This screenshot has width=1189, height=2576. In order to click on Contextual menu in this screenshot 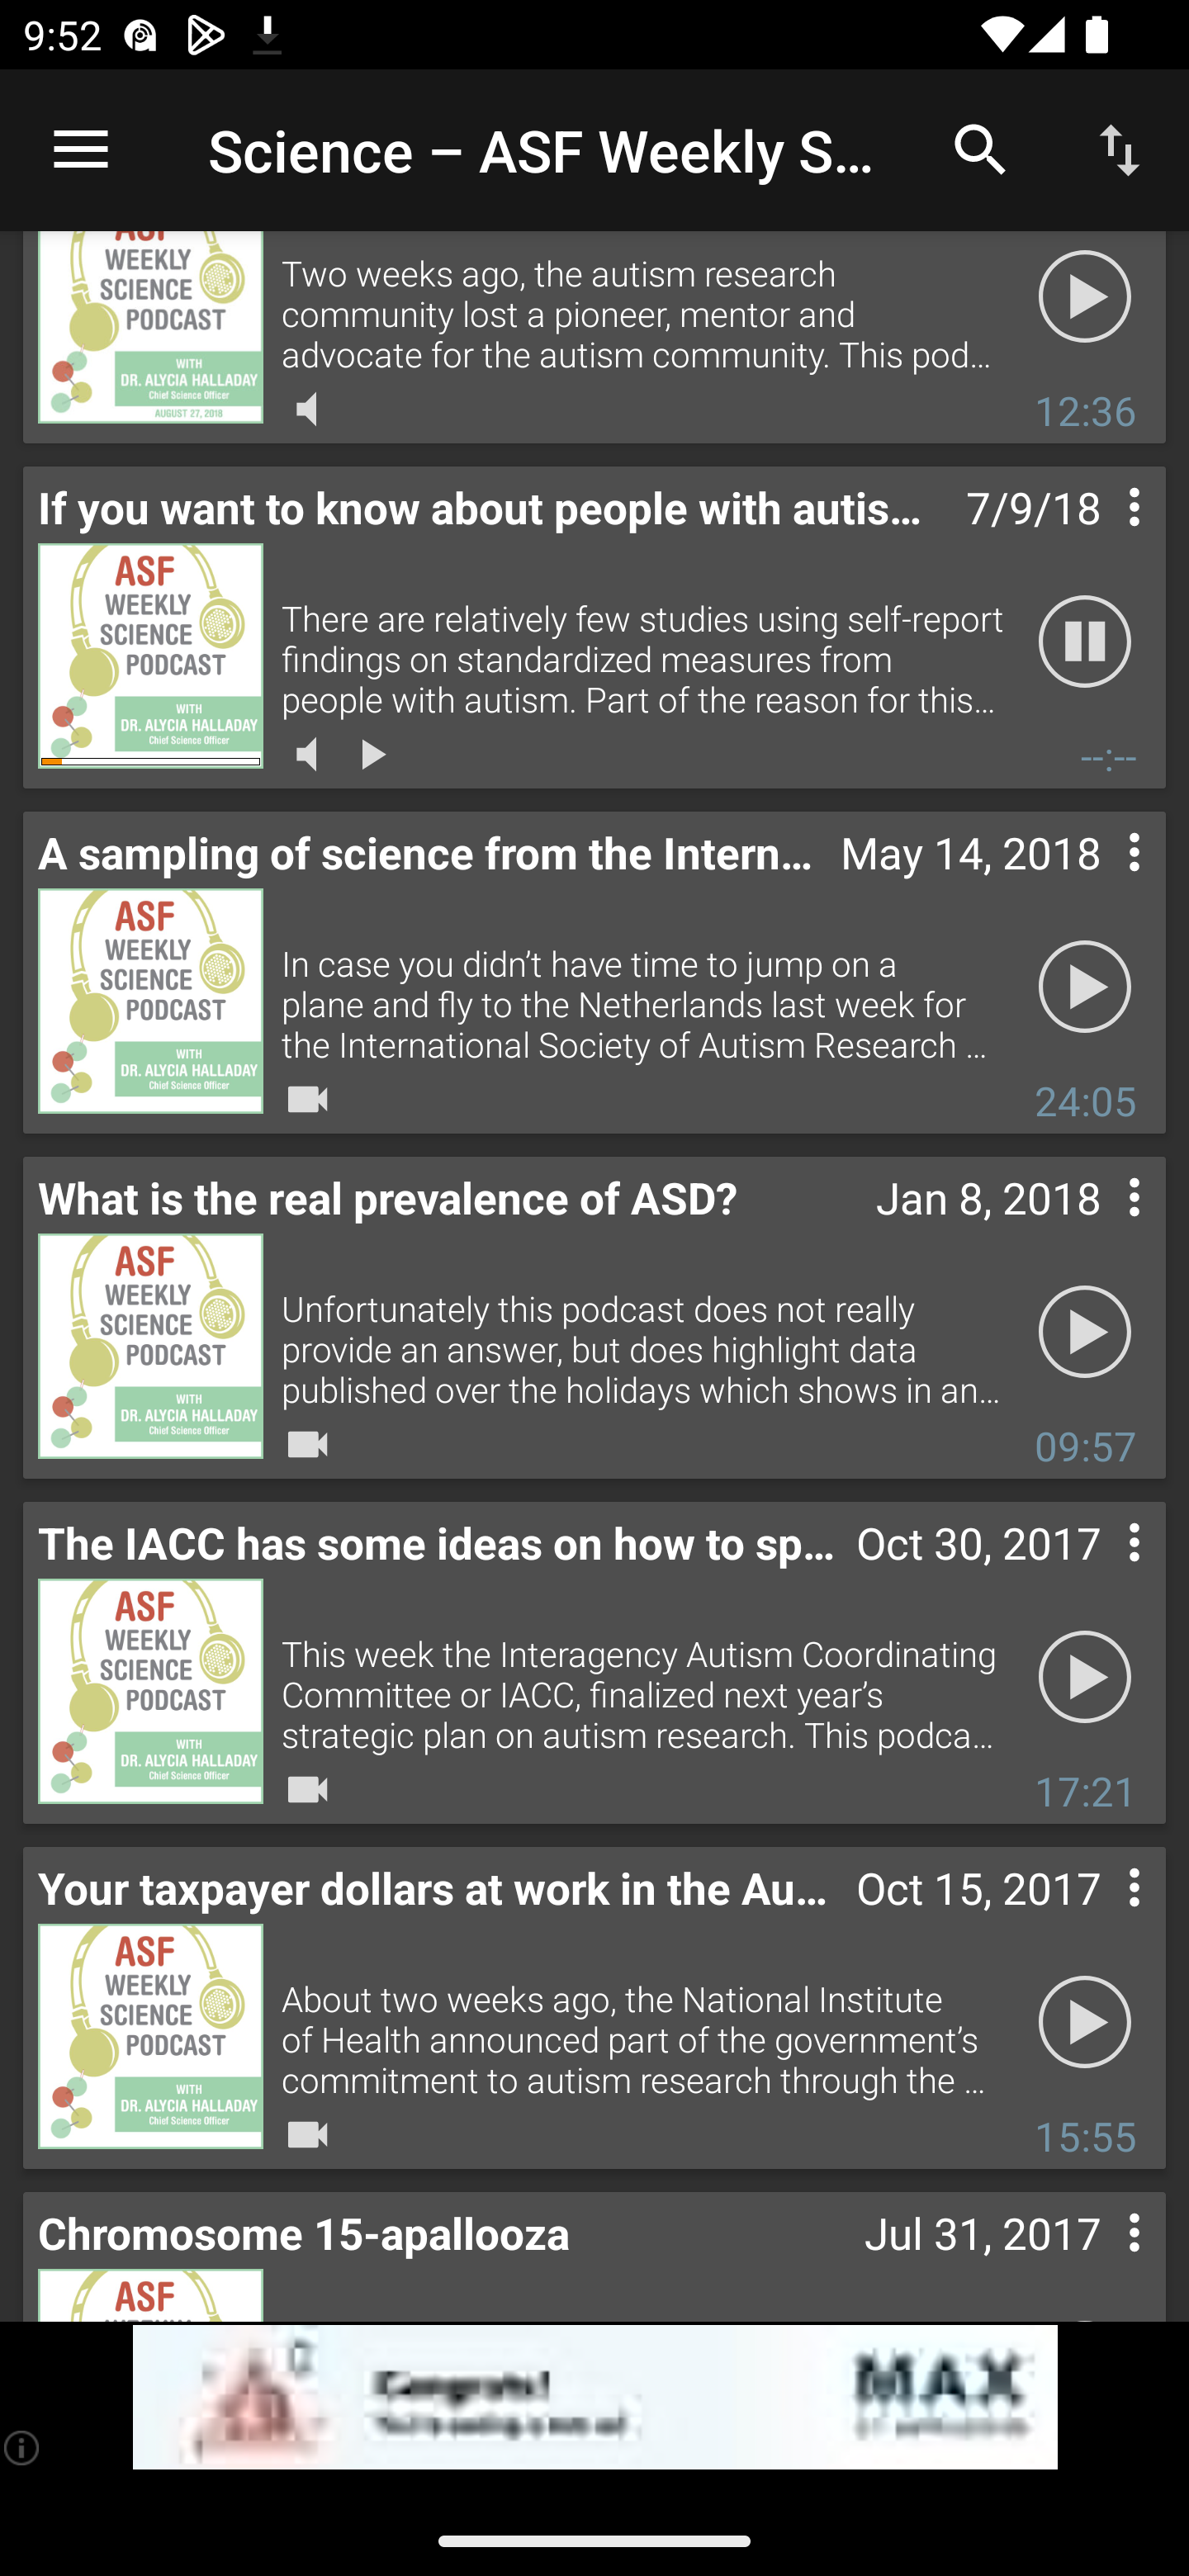, I will do `click(1098, 1920)`.